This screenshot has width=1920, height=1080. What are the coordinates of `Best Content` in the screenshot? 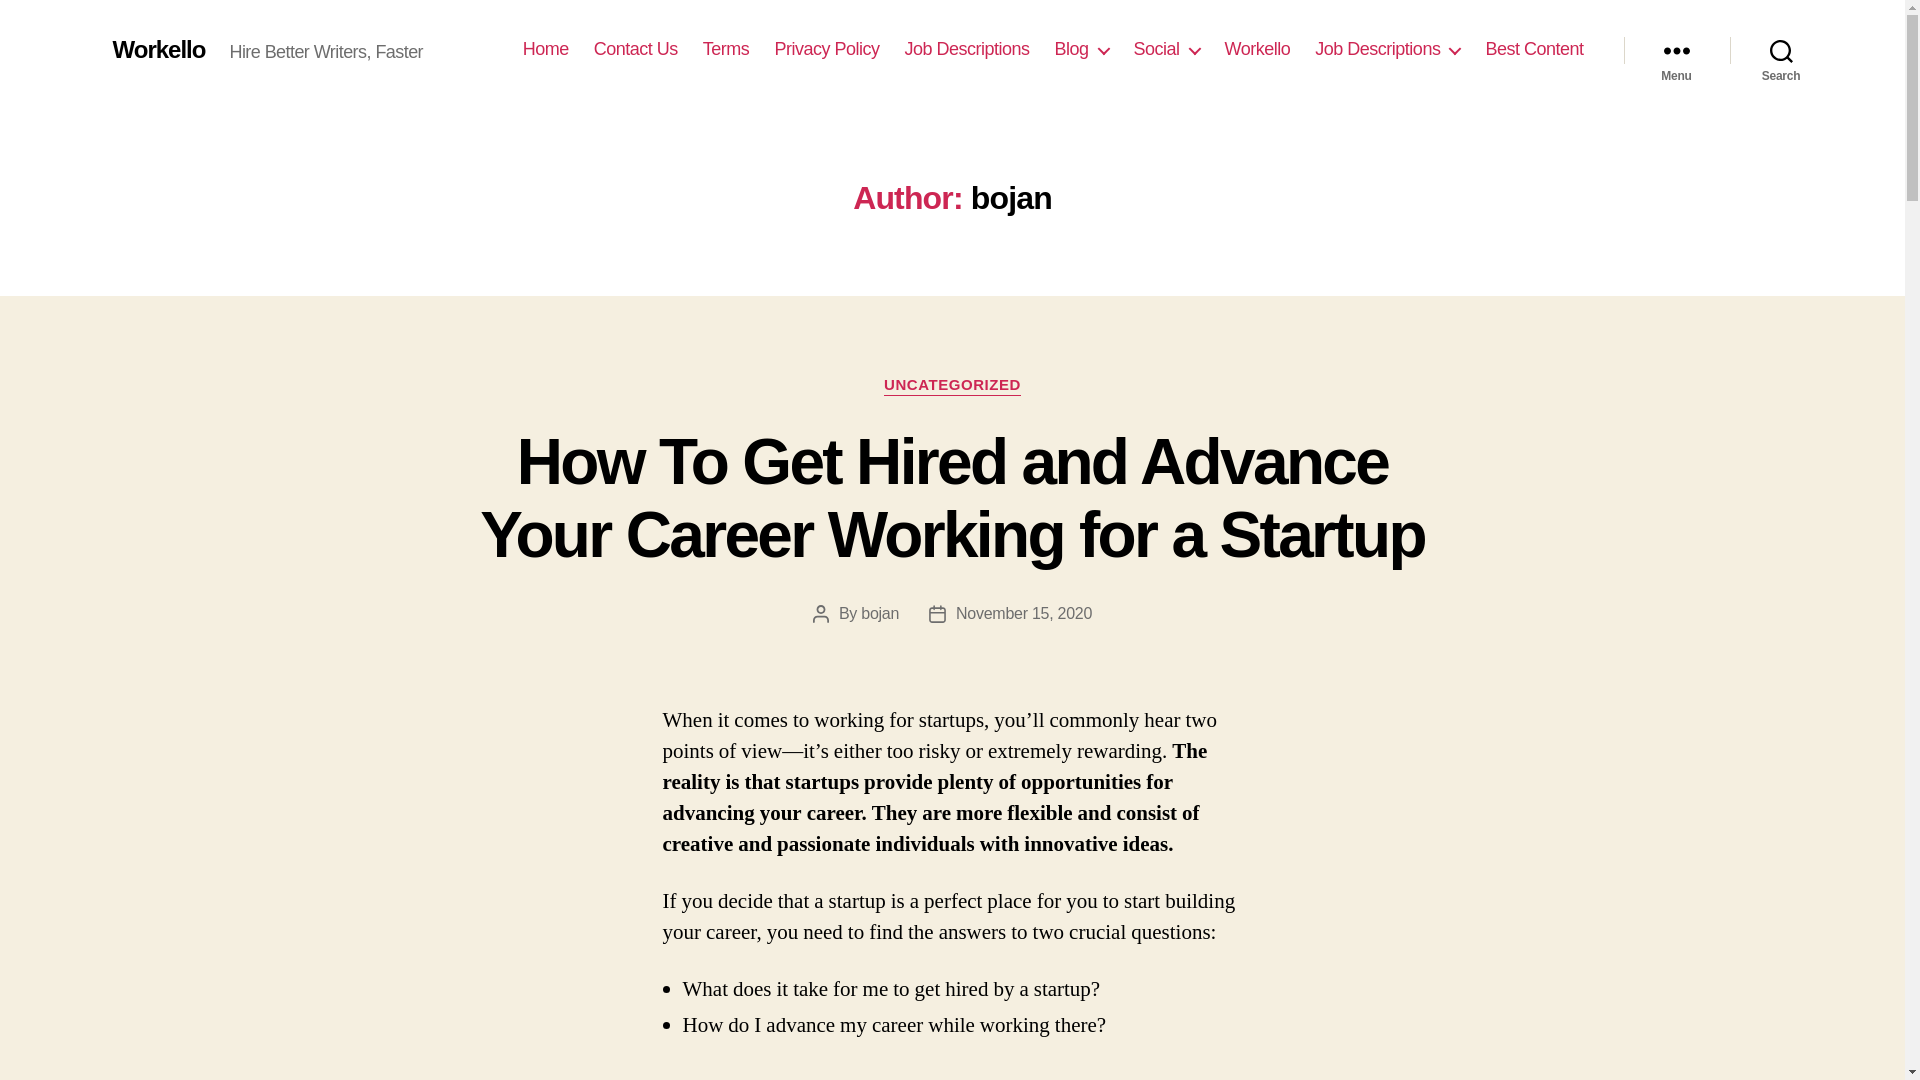 It's located at (1533, 49).